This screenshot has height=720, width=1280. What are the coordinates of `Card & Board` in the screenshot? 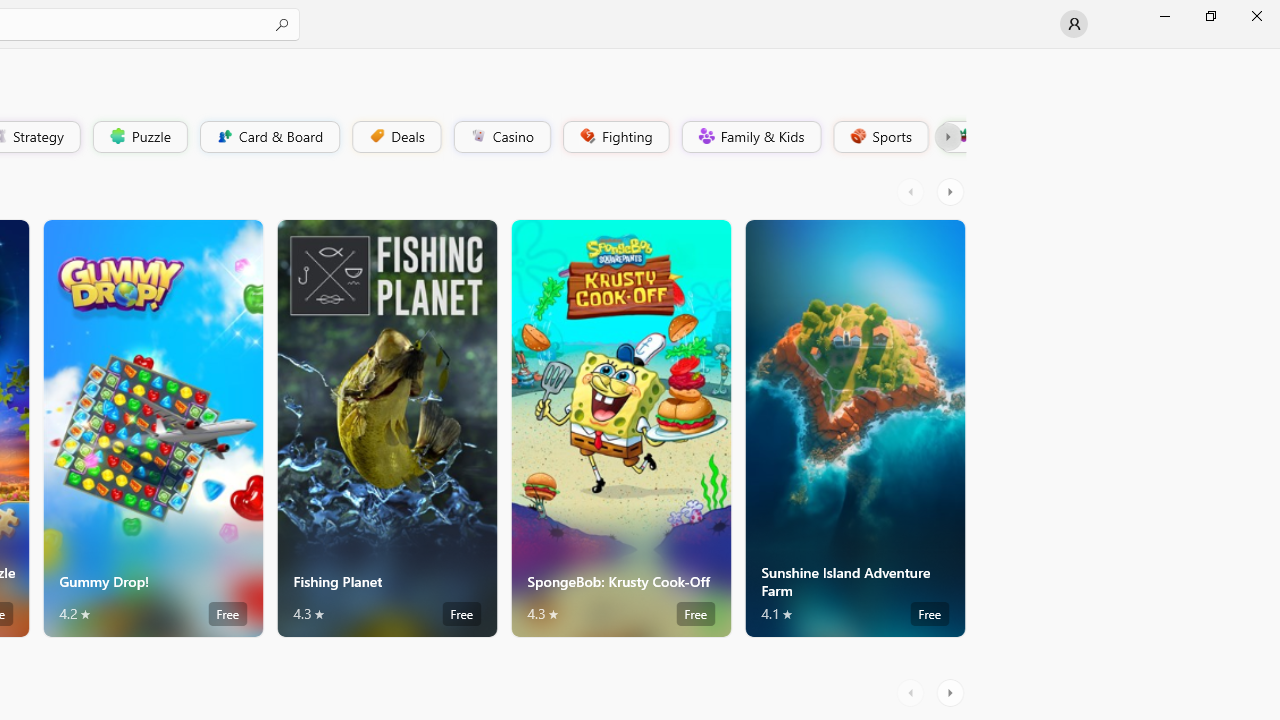 It's located at (268, 136).